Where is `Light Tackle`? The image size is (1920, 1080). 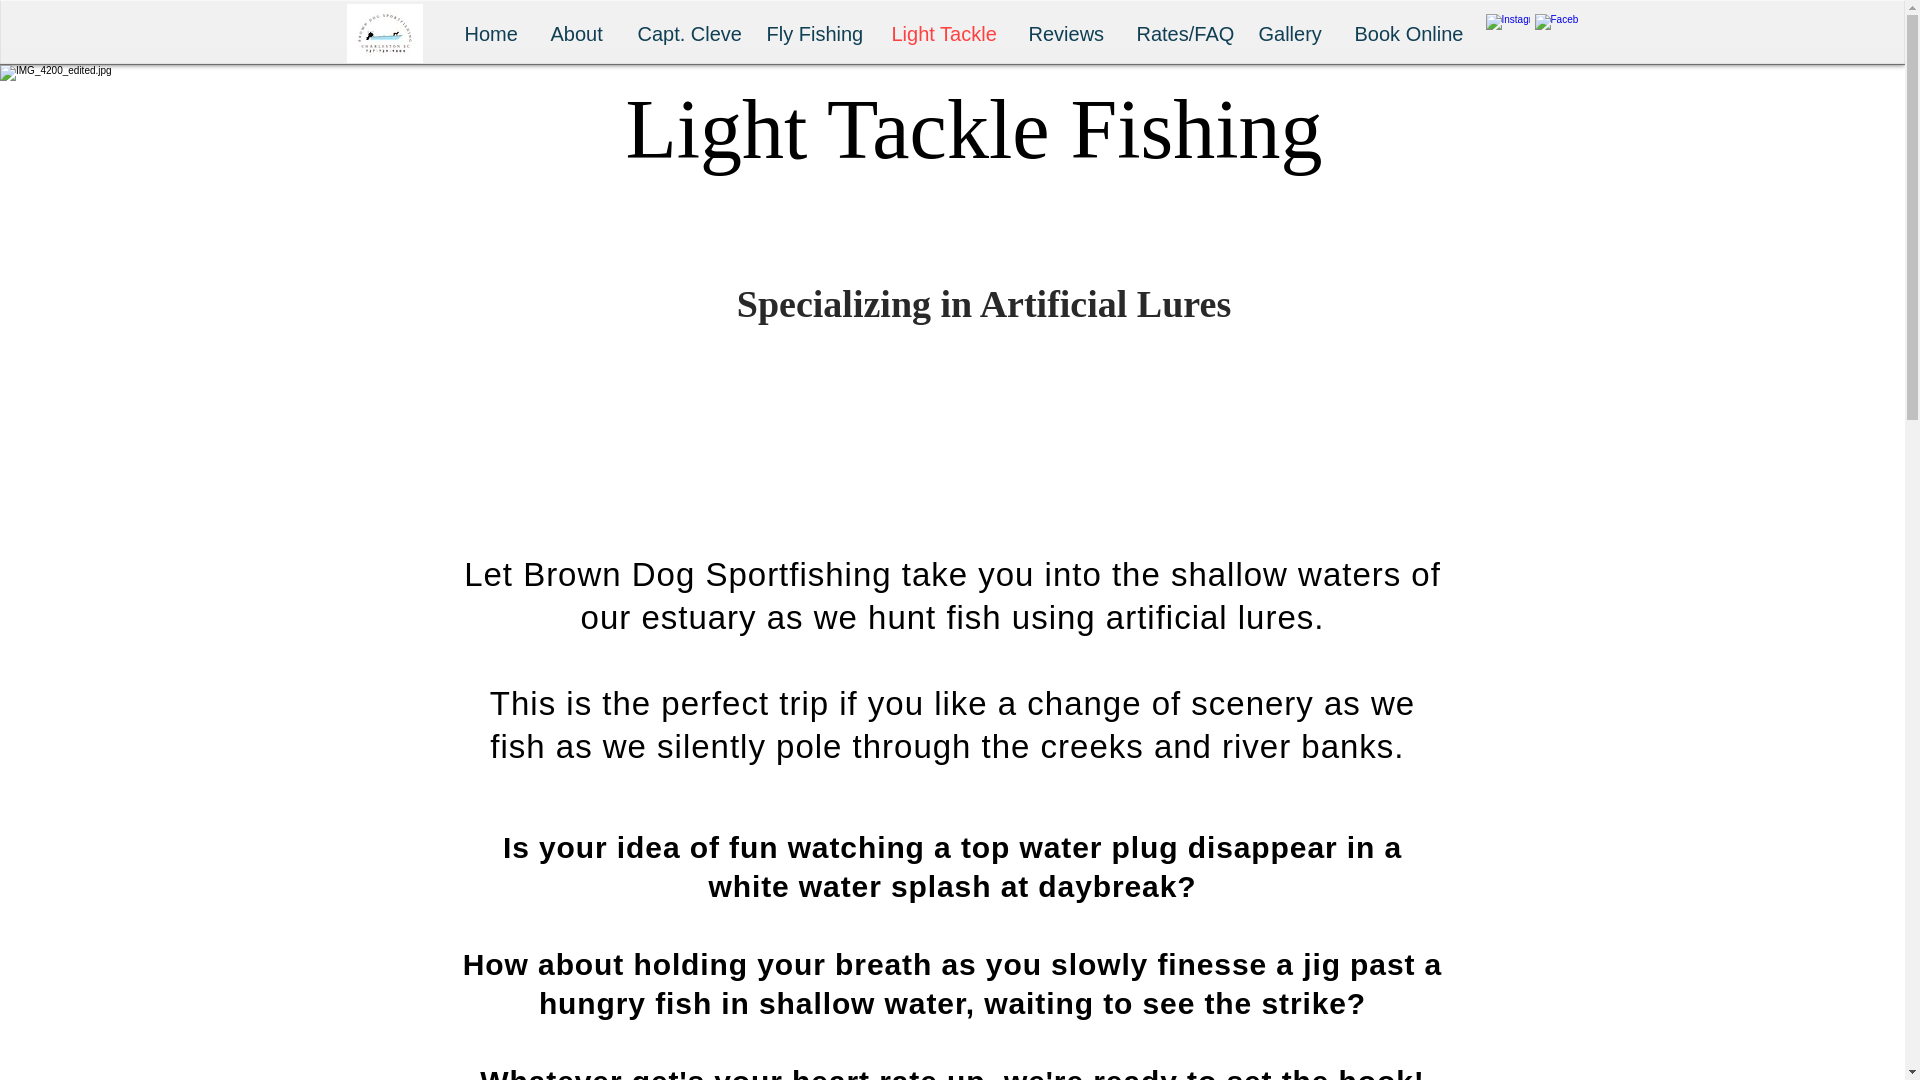 Light Tackle is located at coordinates (944, 34).